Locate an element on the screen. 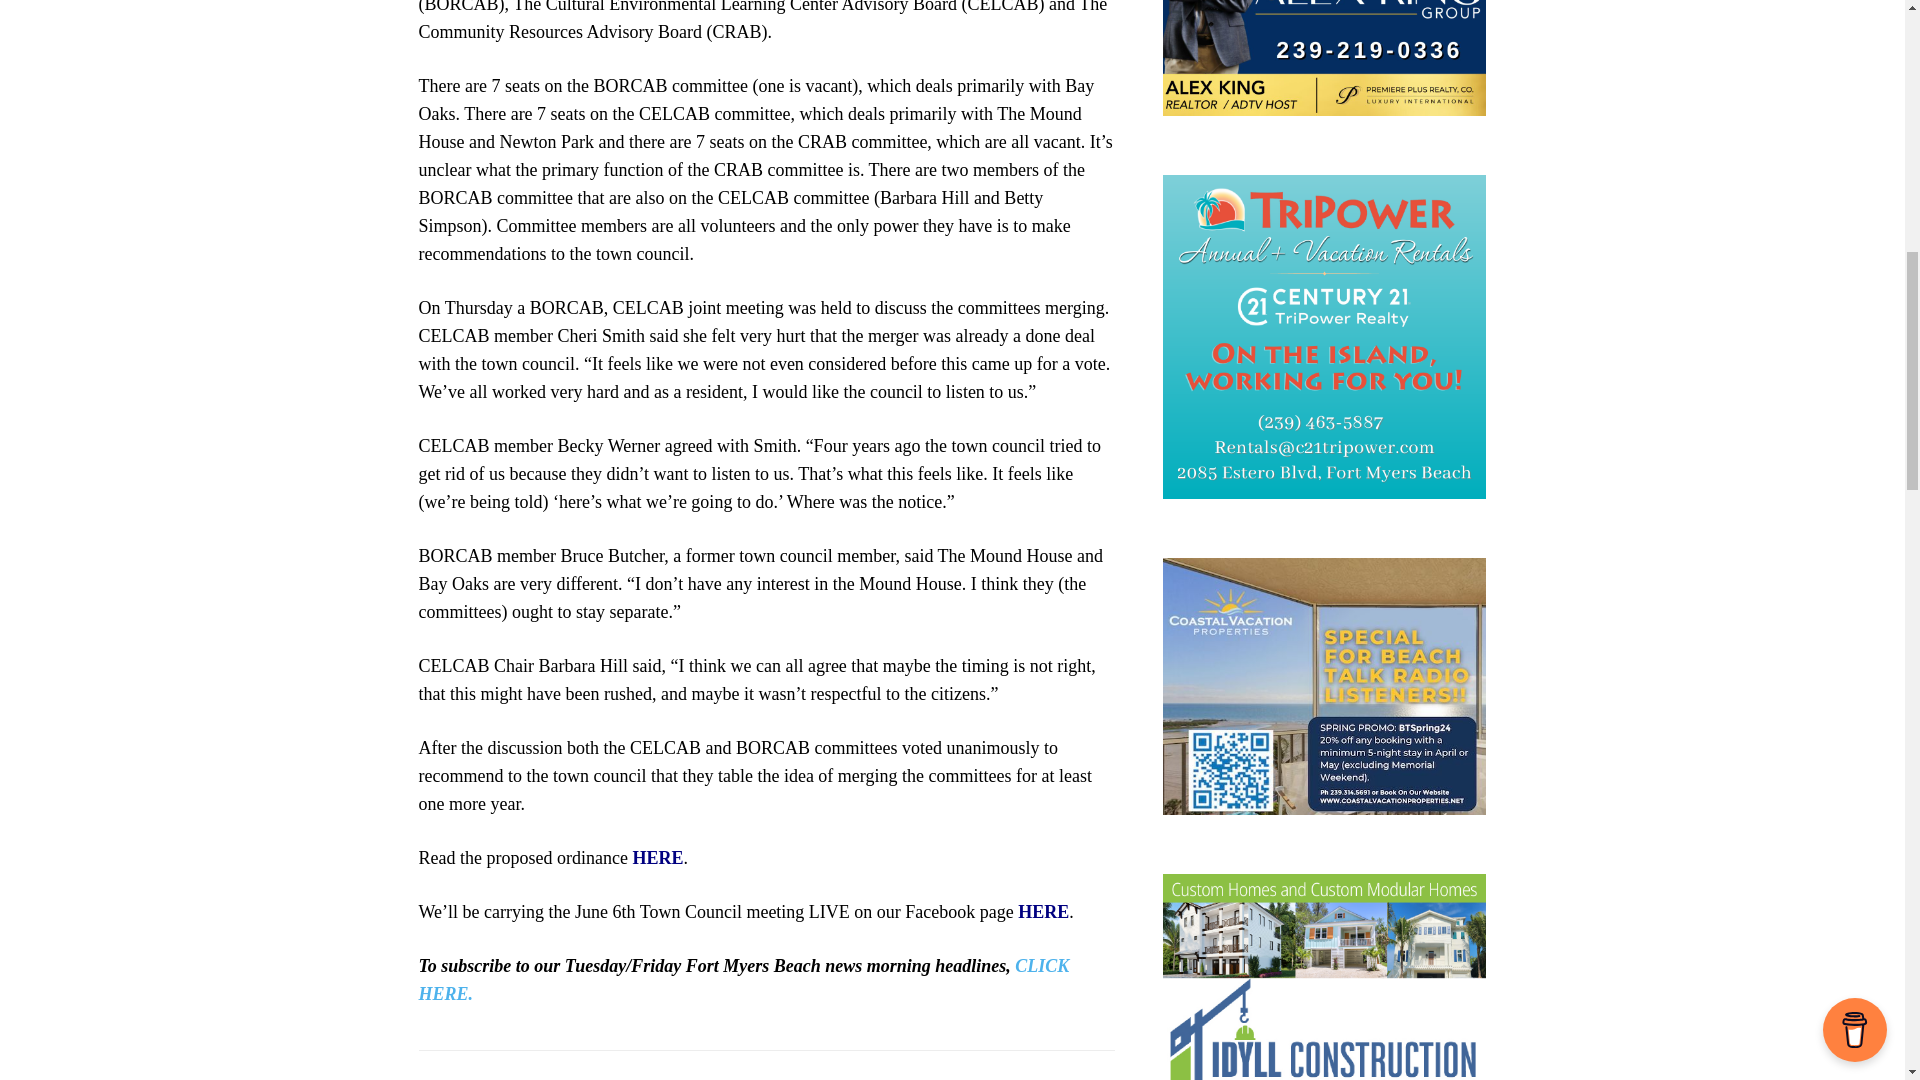 This screenshot has height=1080, width=1920. HERE is located at coordinates (1043, 912).